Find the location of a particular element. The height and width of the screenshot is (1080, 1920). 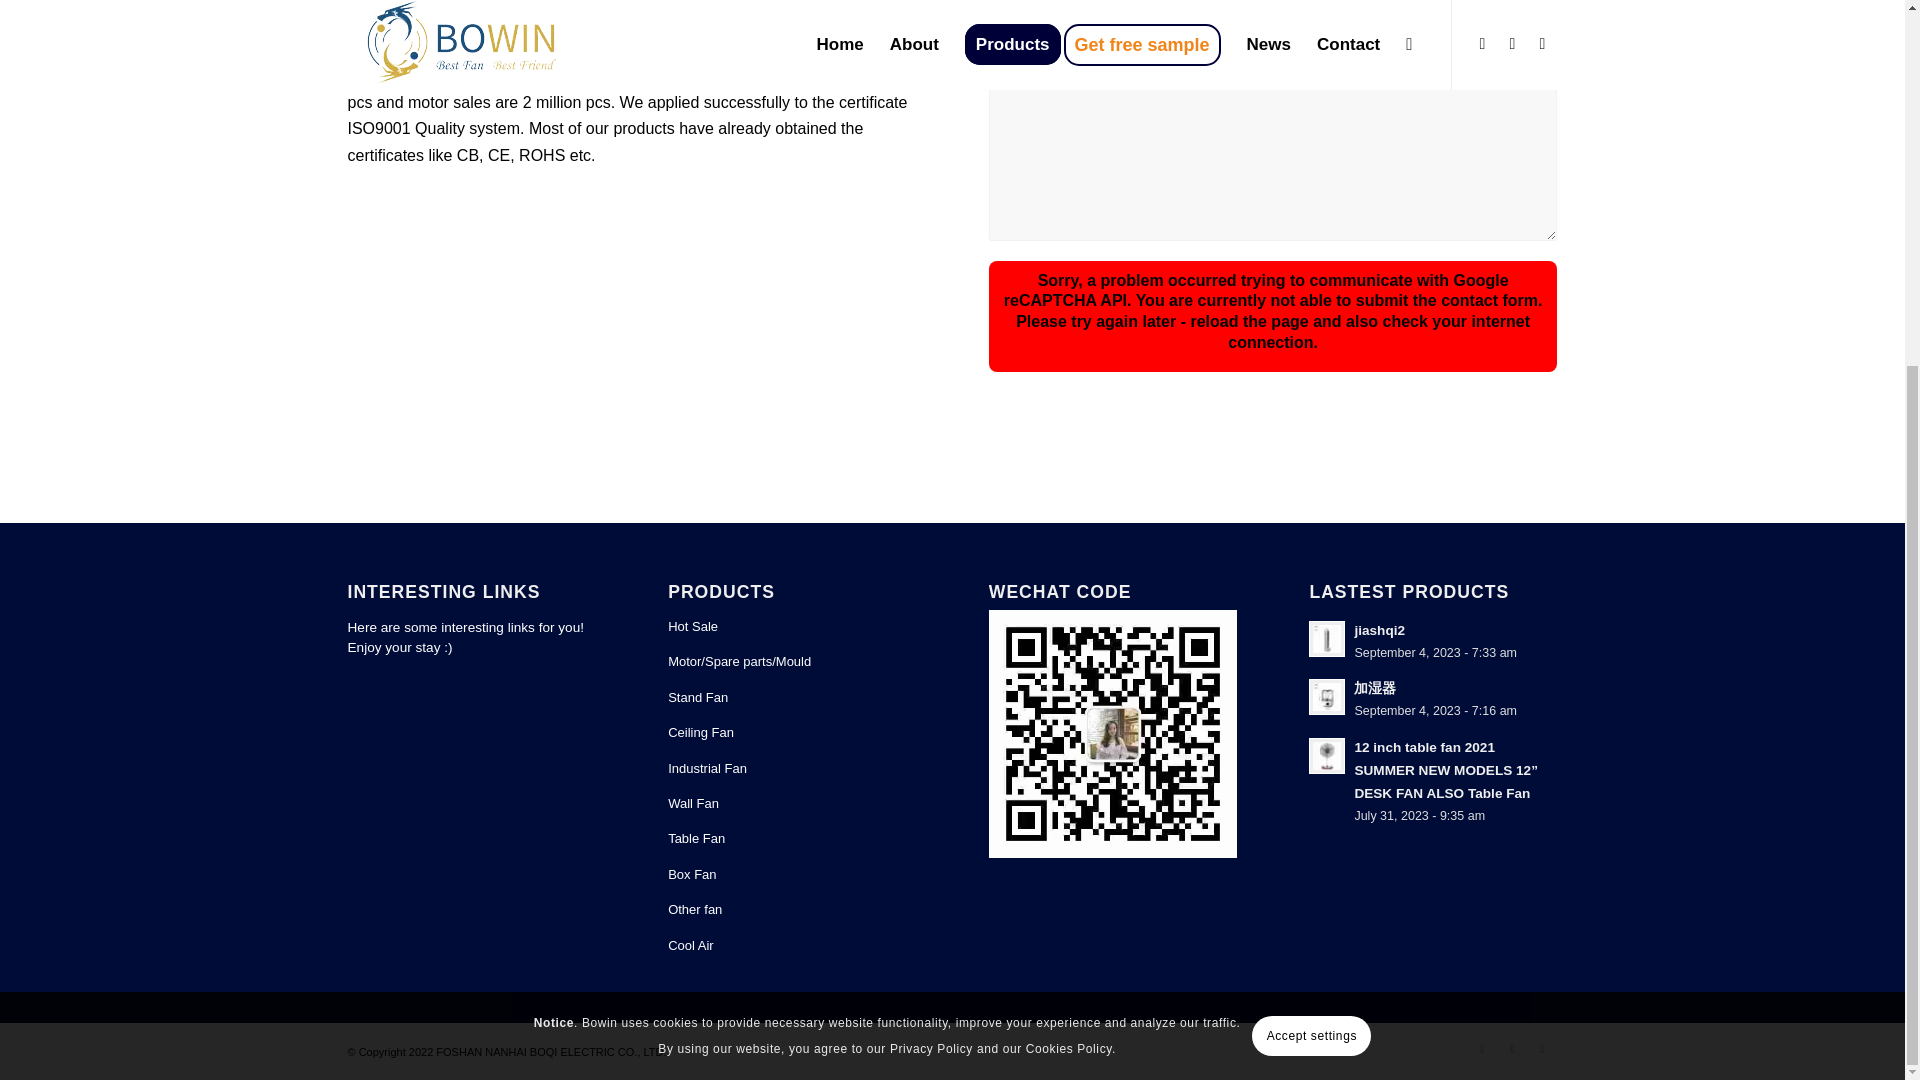

Youtube is located at coordinates (1482, 1048).